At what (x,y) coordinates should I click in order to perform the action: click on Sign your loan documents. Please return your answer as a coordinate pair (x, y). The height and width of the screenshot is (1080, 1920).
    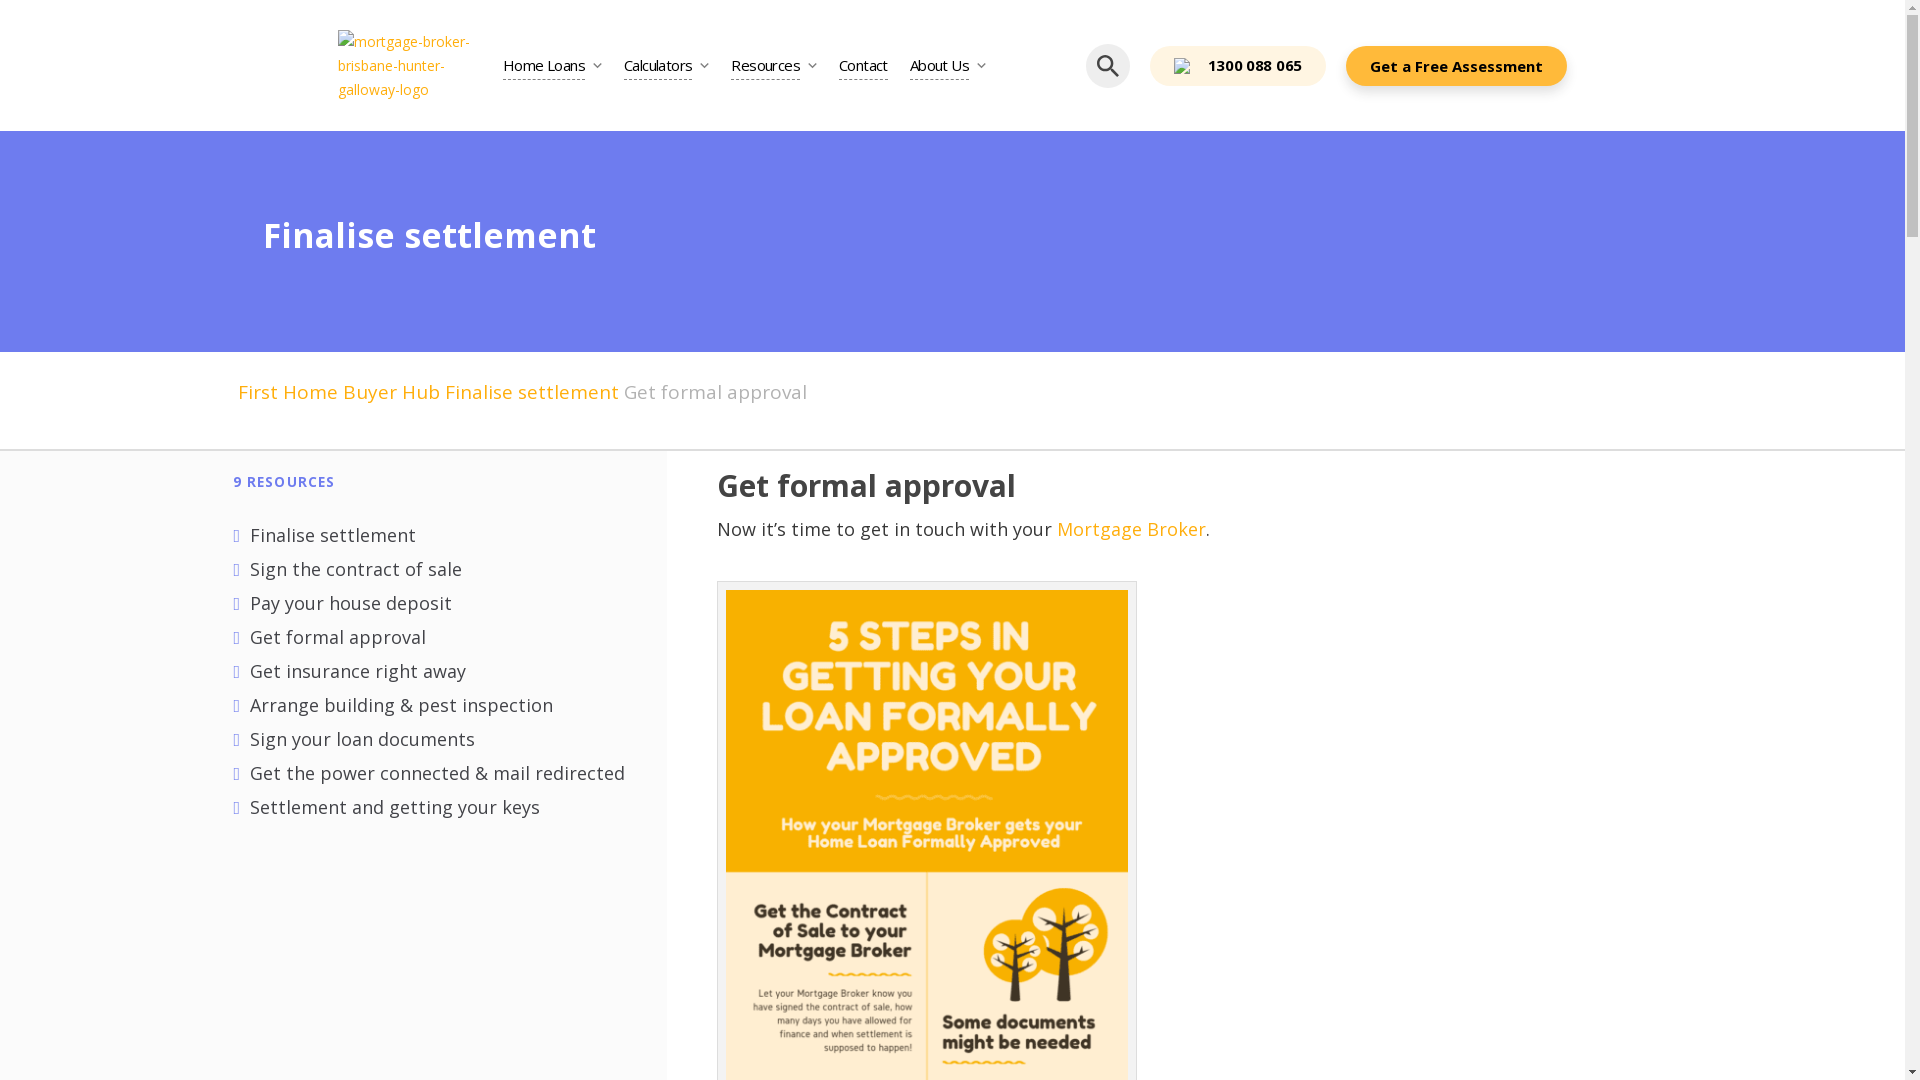
    Looking at the image, I should click on (362, 739).